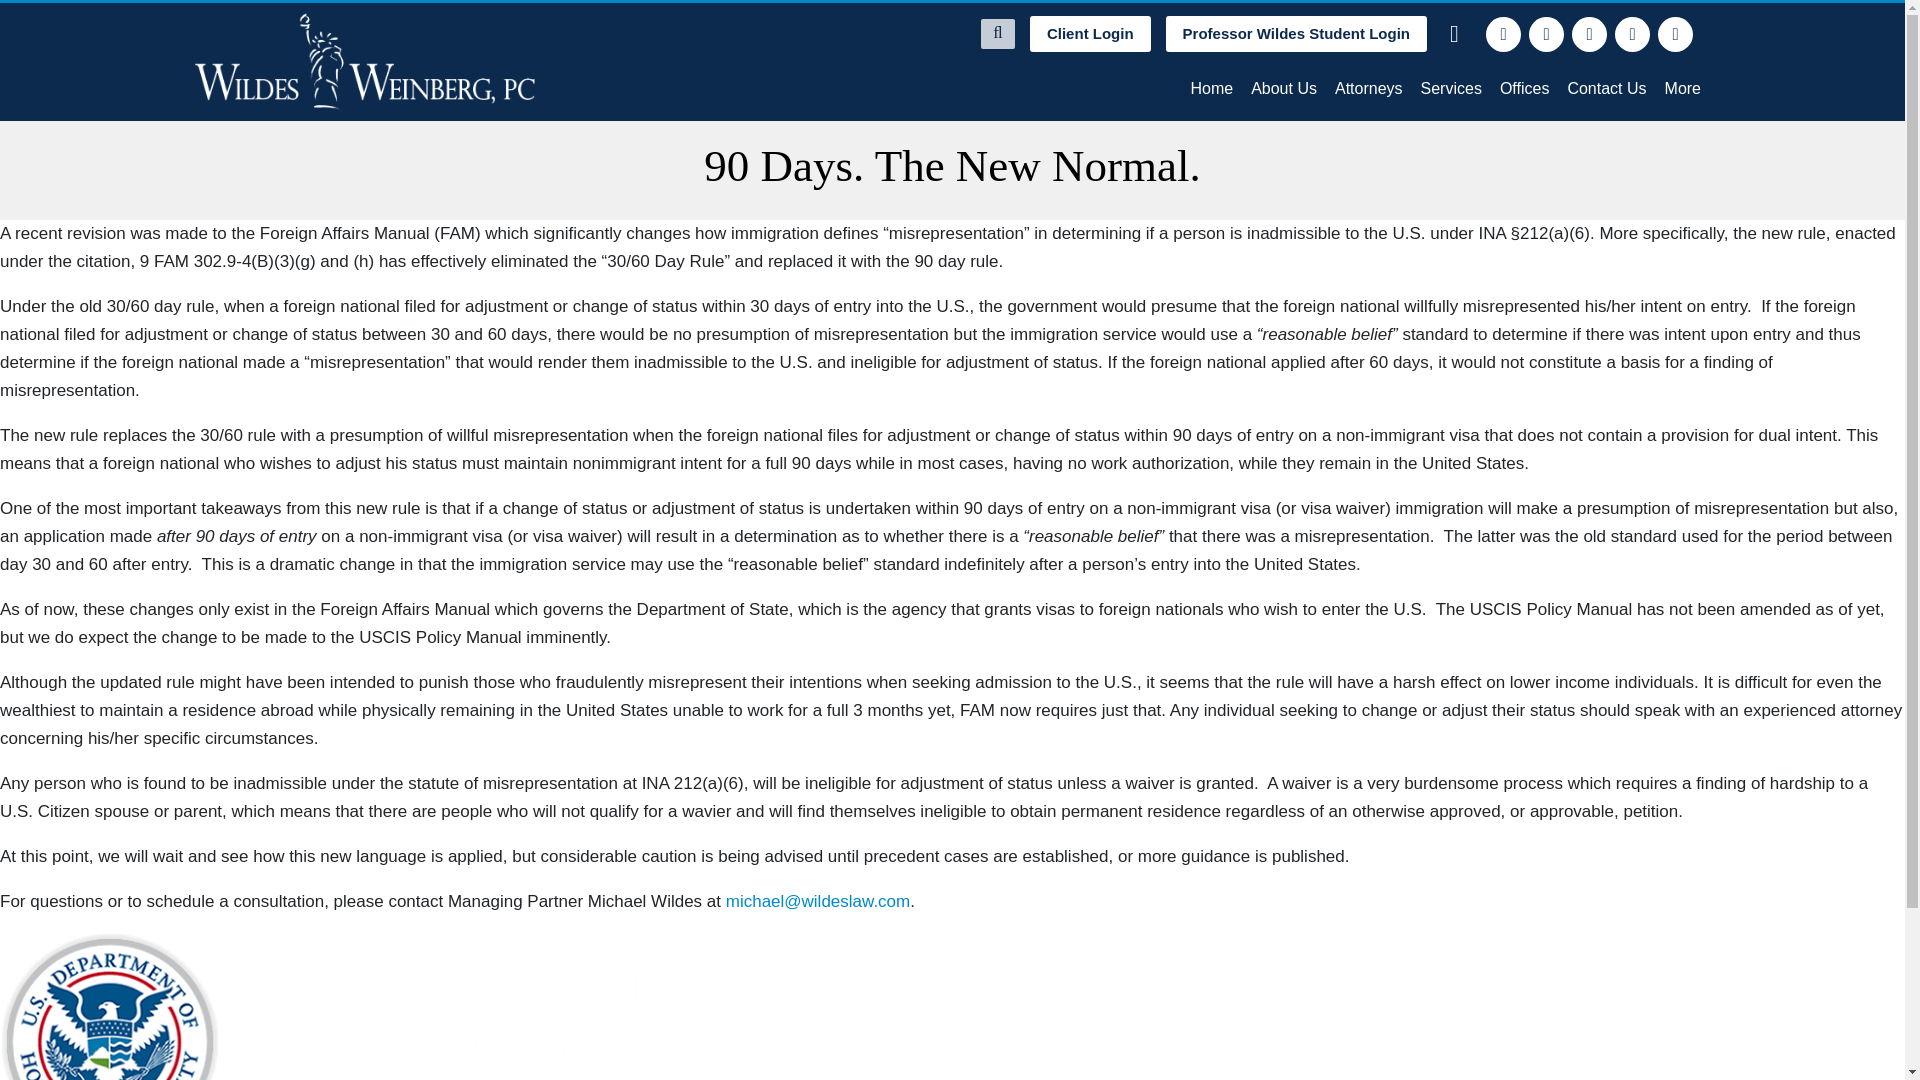  I want to click on instagram, so click(1632, 34).